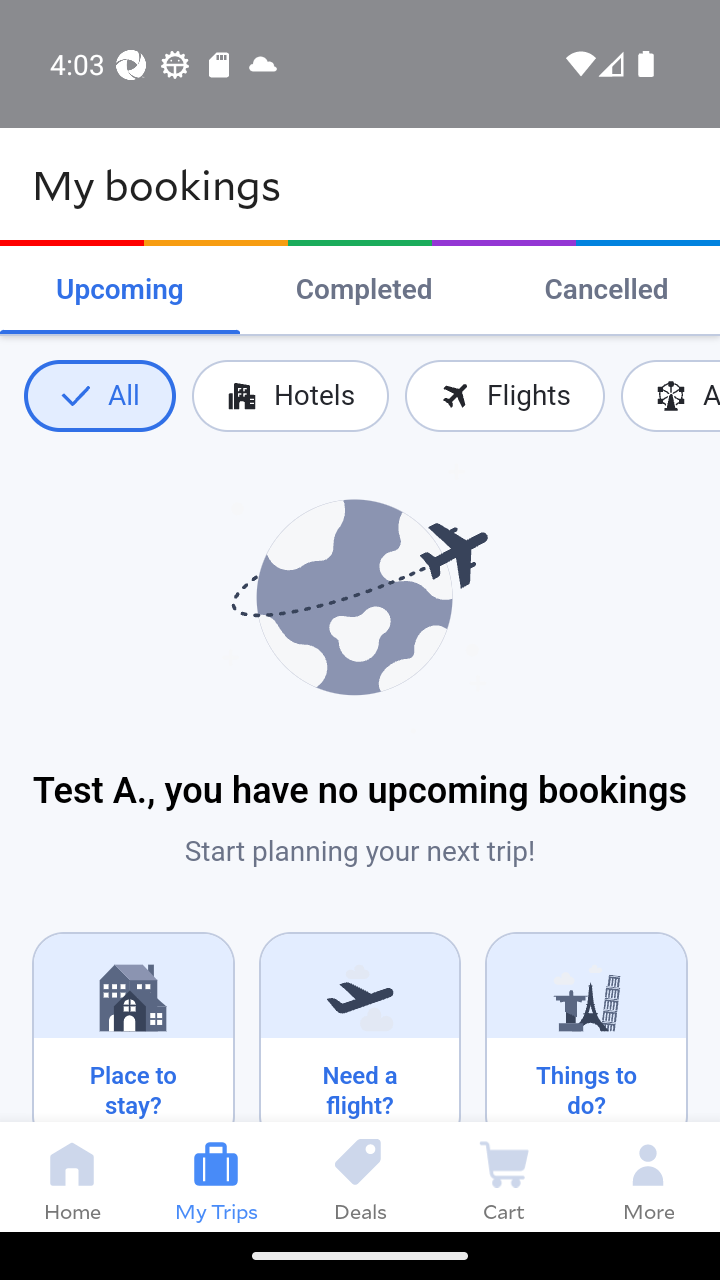 This screenshot has height=1280, width=720. Describe the element at coordinates (216, 1176) in the screenshot. I see `My Trips` at that location.